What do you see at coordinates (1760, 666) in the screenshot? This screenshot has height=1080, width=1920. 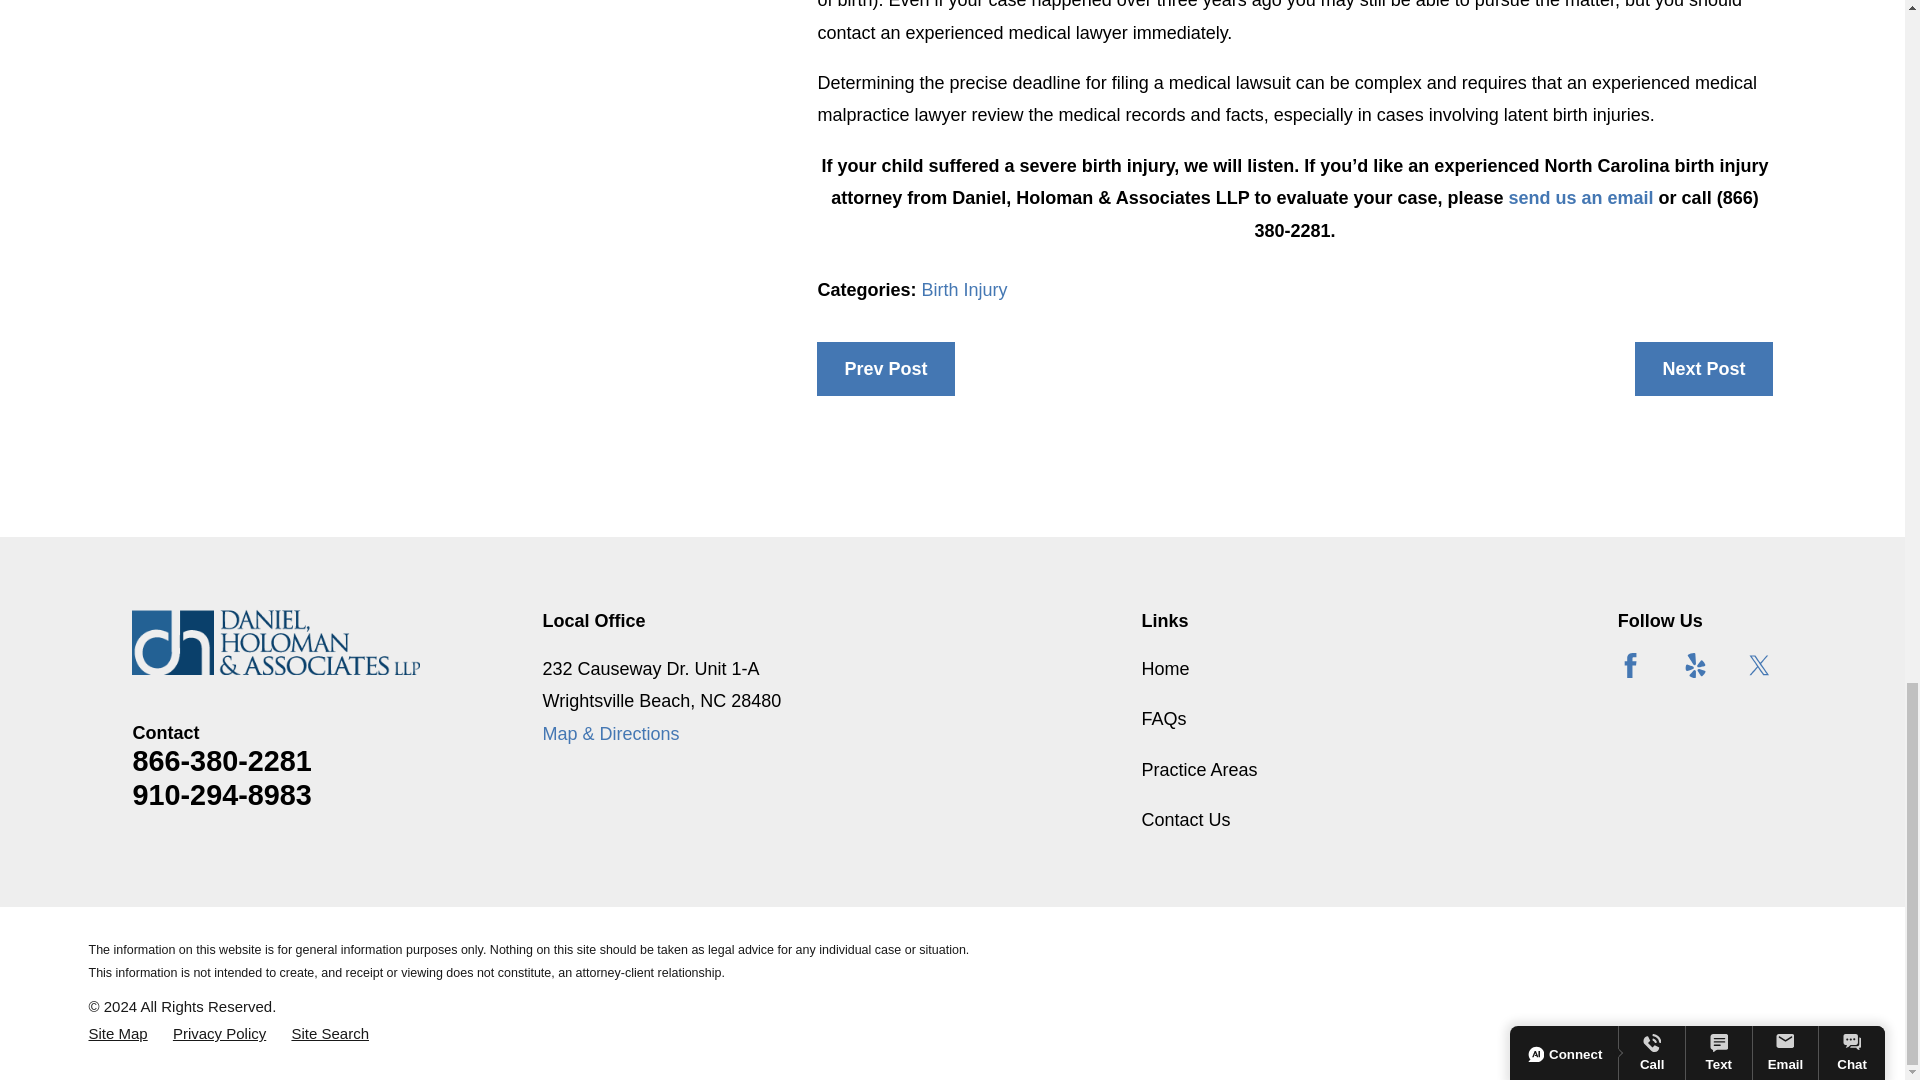 I see `Twitter` at bounding box center [1760, 666].